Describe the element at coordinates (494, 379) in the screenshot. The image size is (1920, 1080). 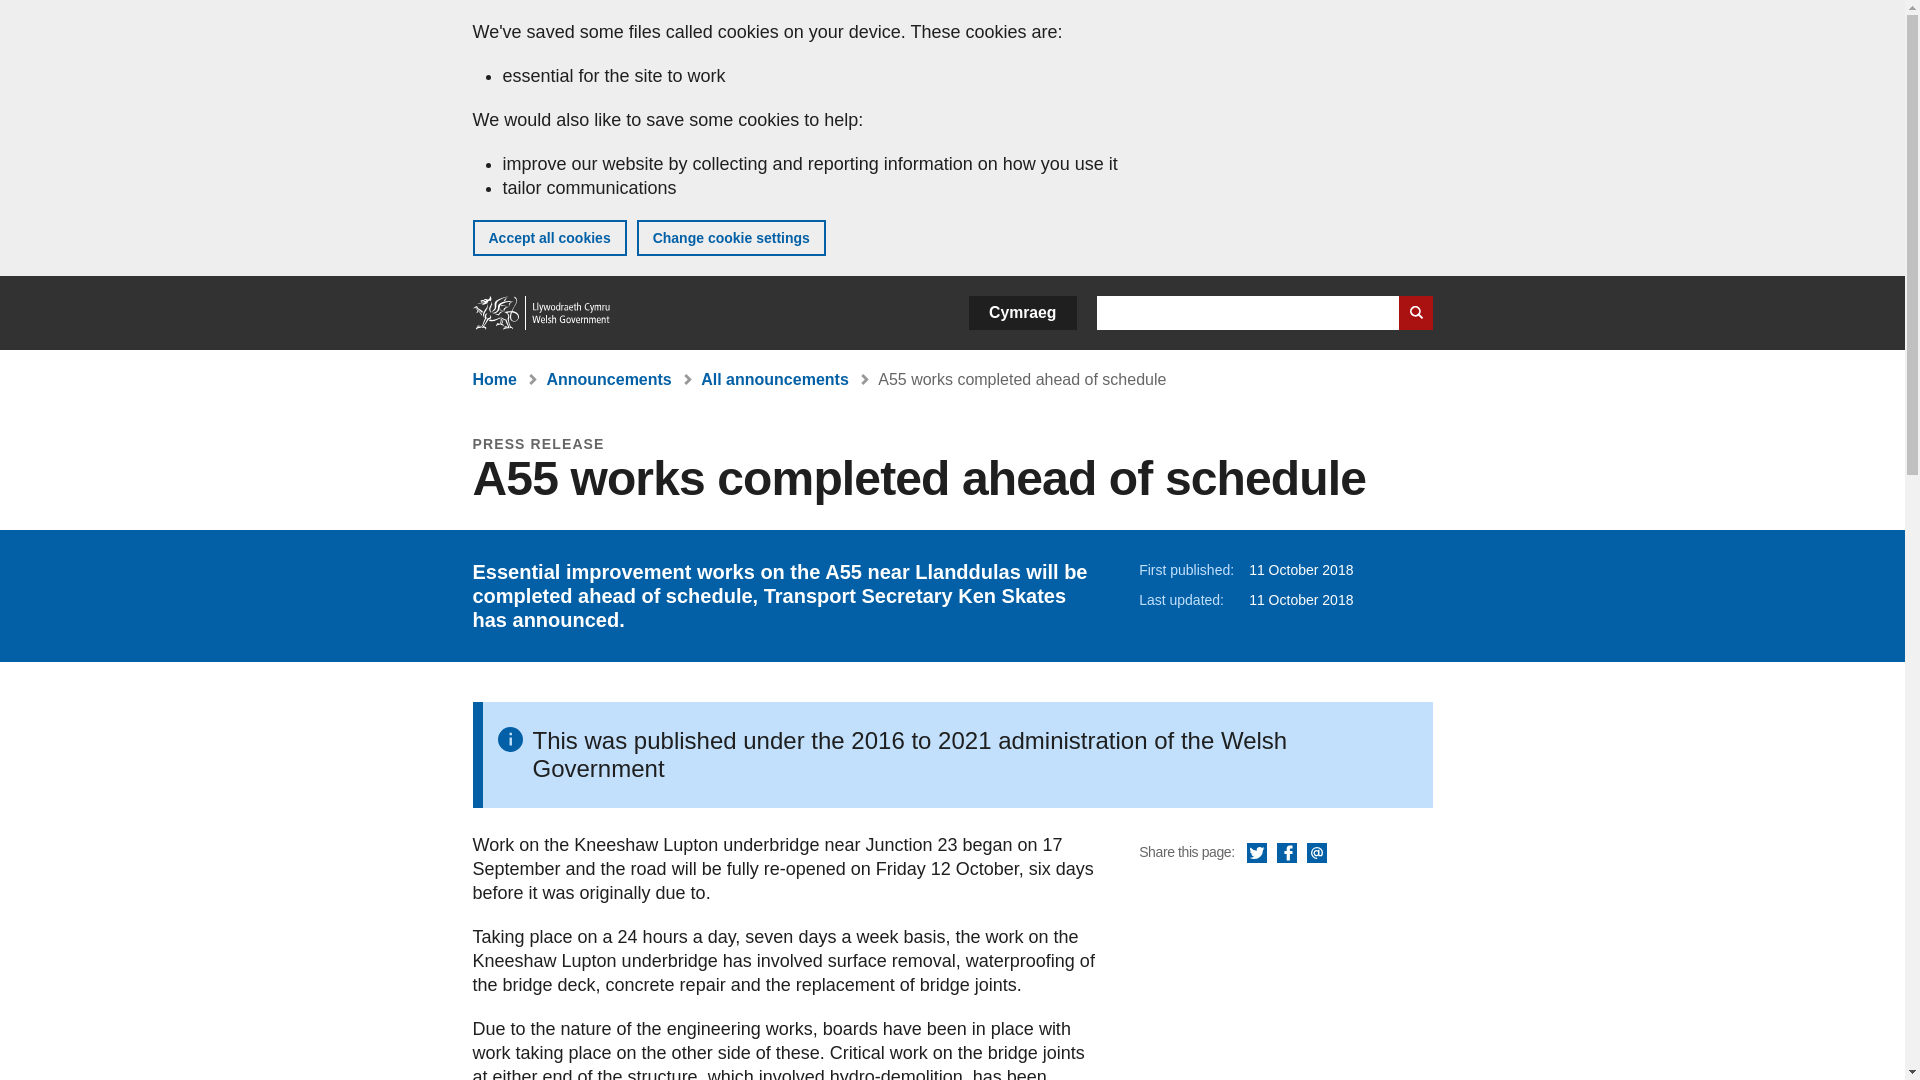
I see `Home` at that location.